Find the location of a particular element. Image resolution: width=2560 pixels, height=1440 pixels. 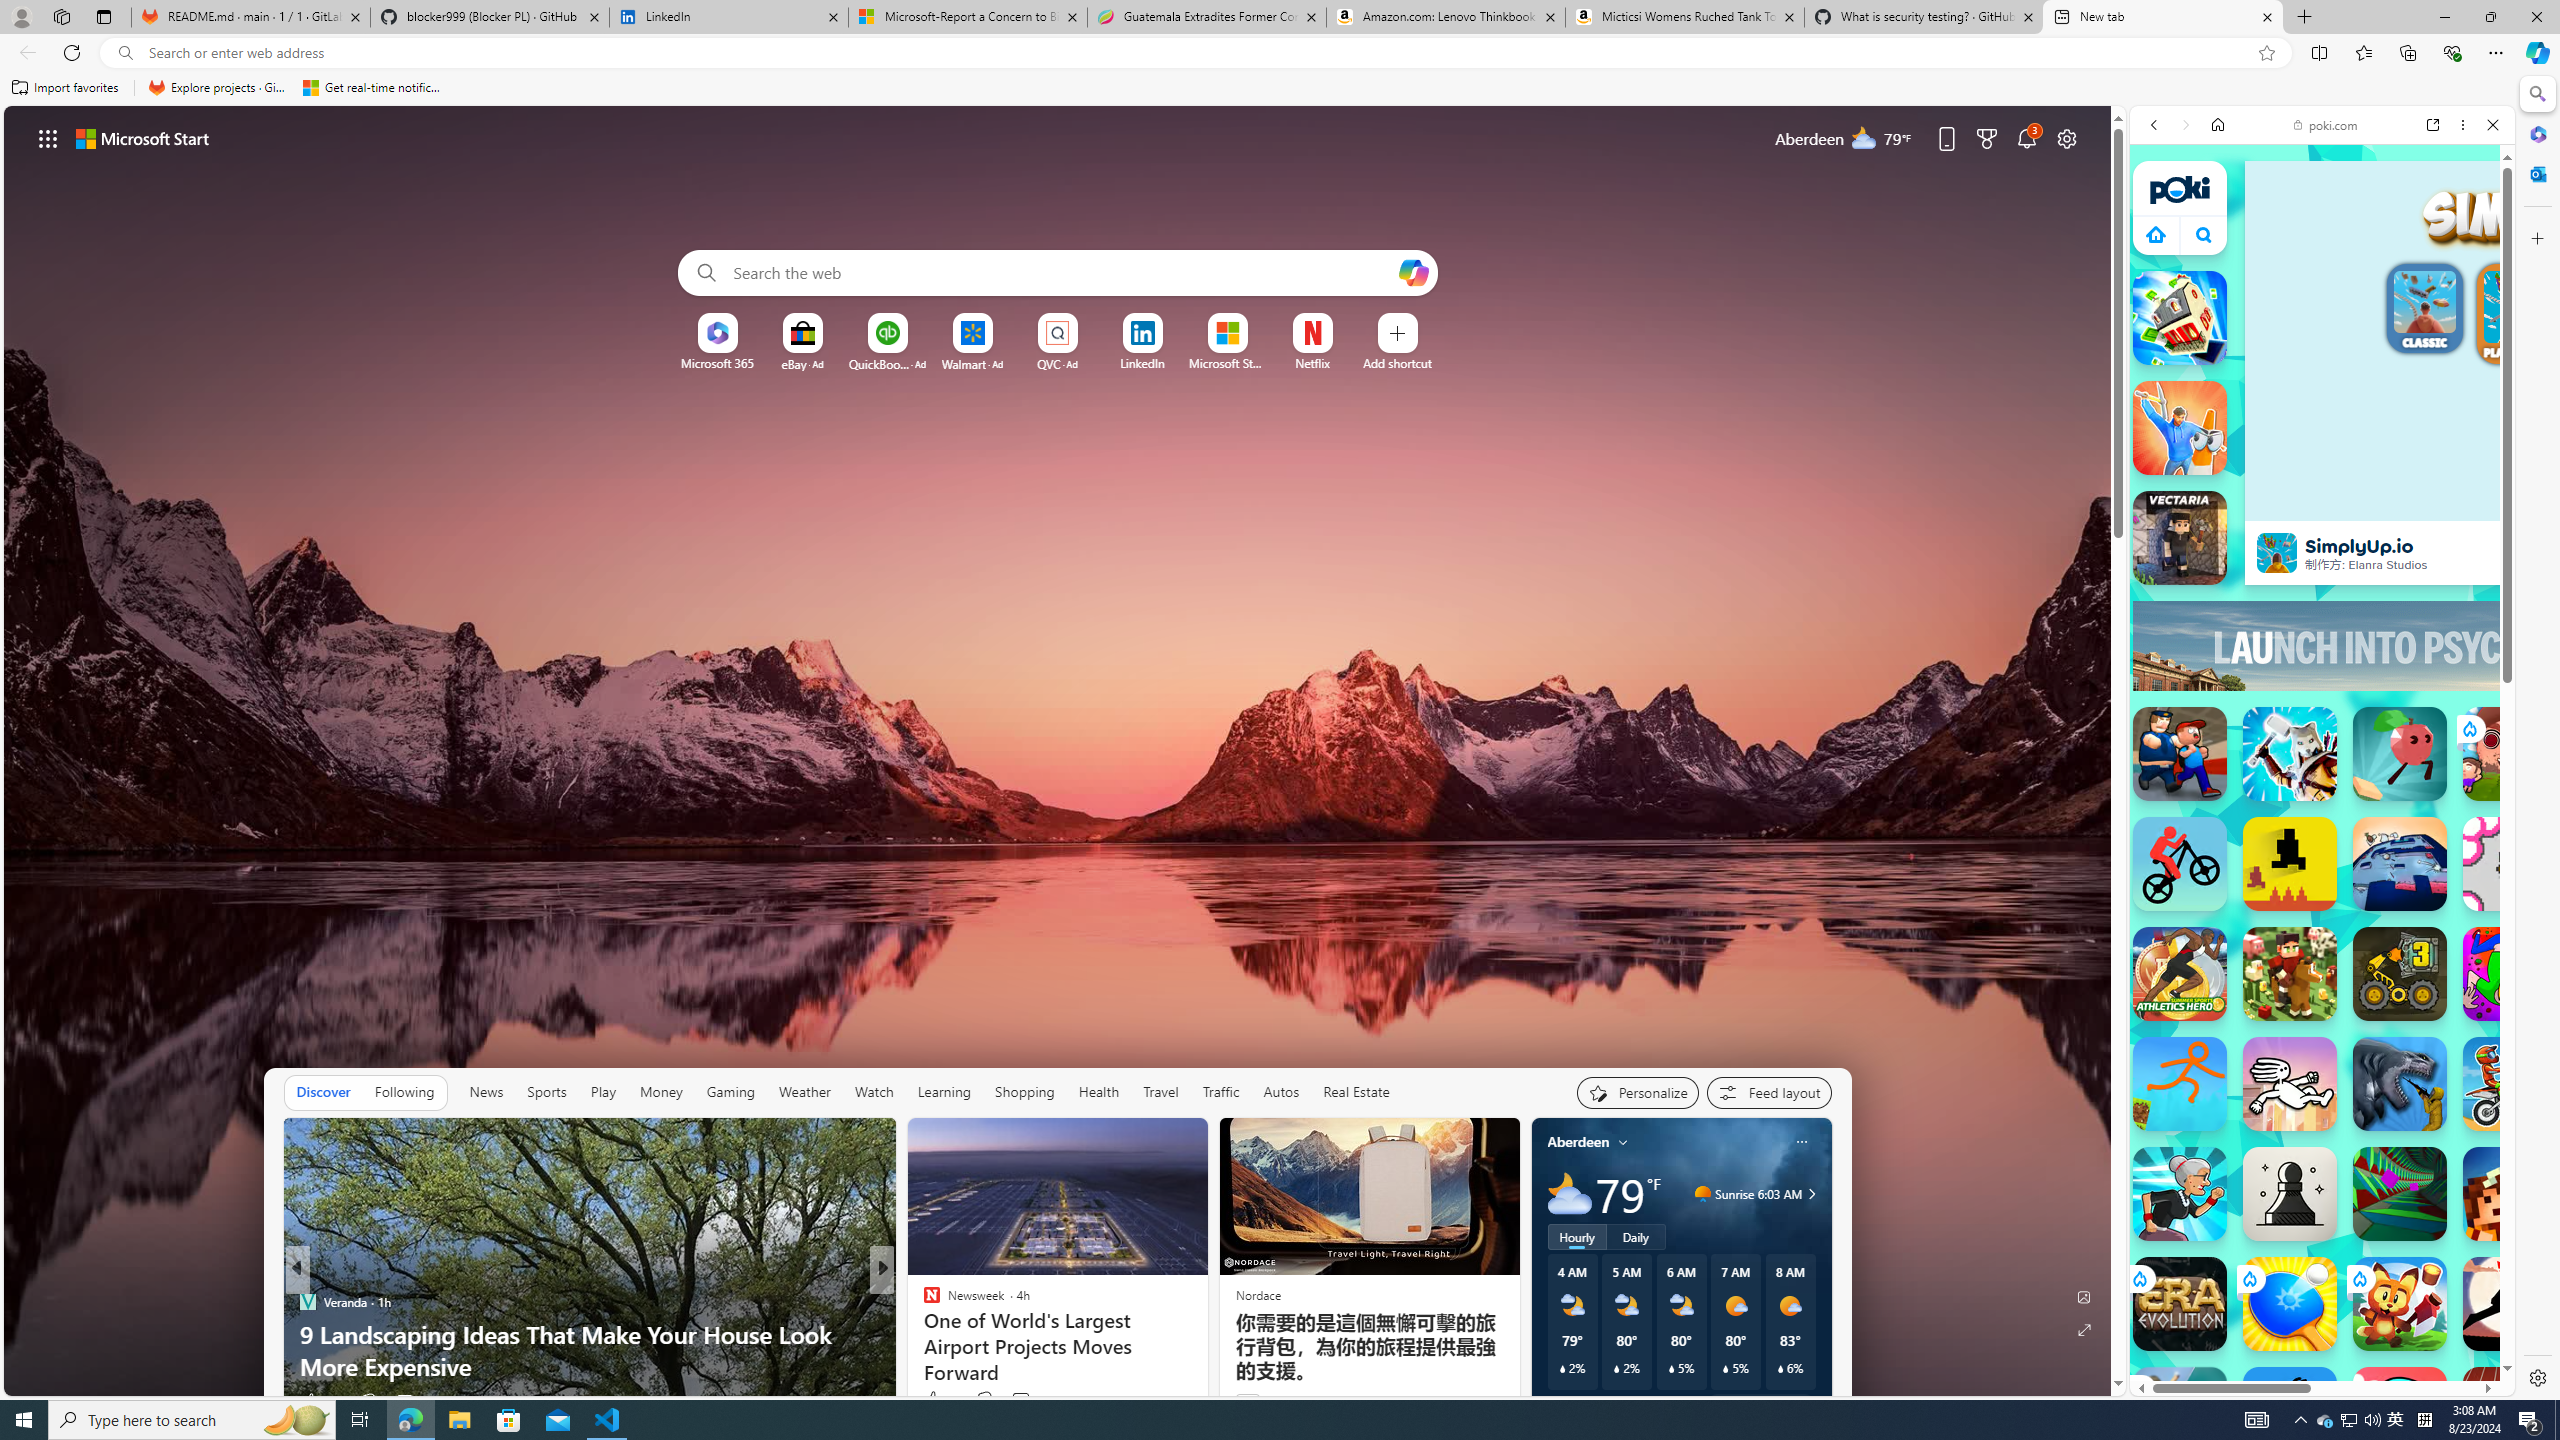

162 Like is located at coordinates (936, 1400).